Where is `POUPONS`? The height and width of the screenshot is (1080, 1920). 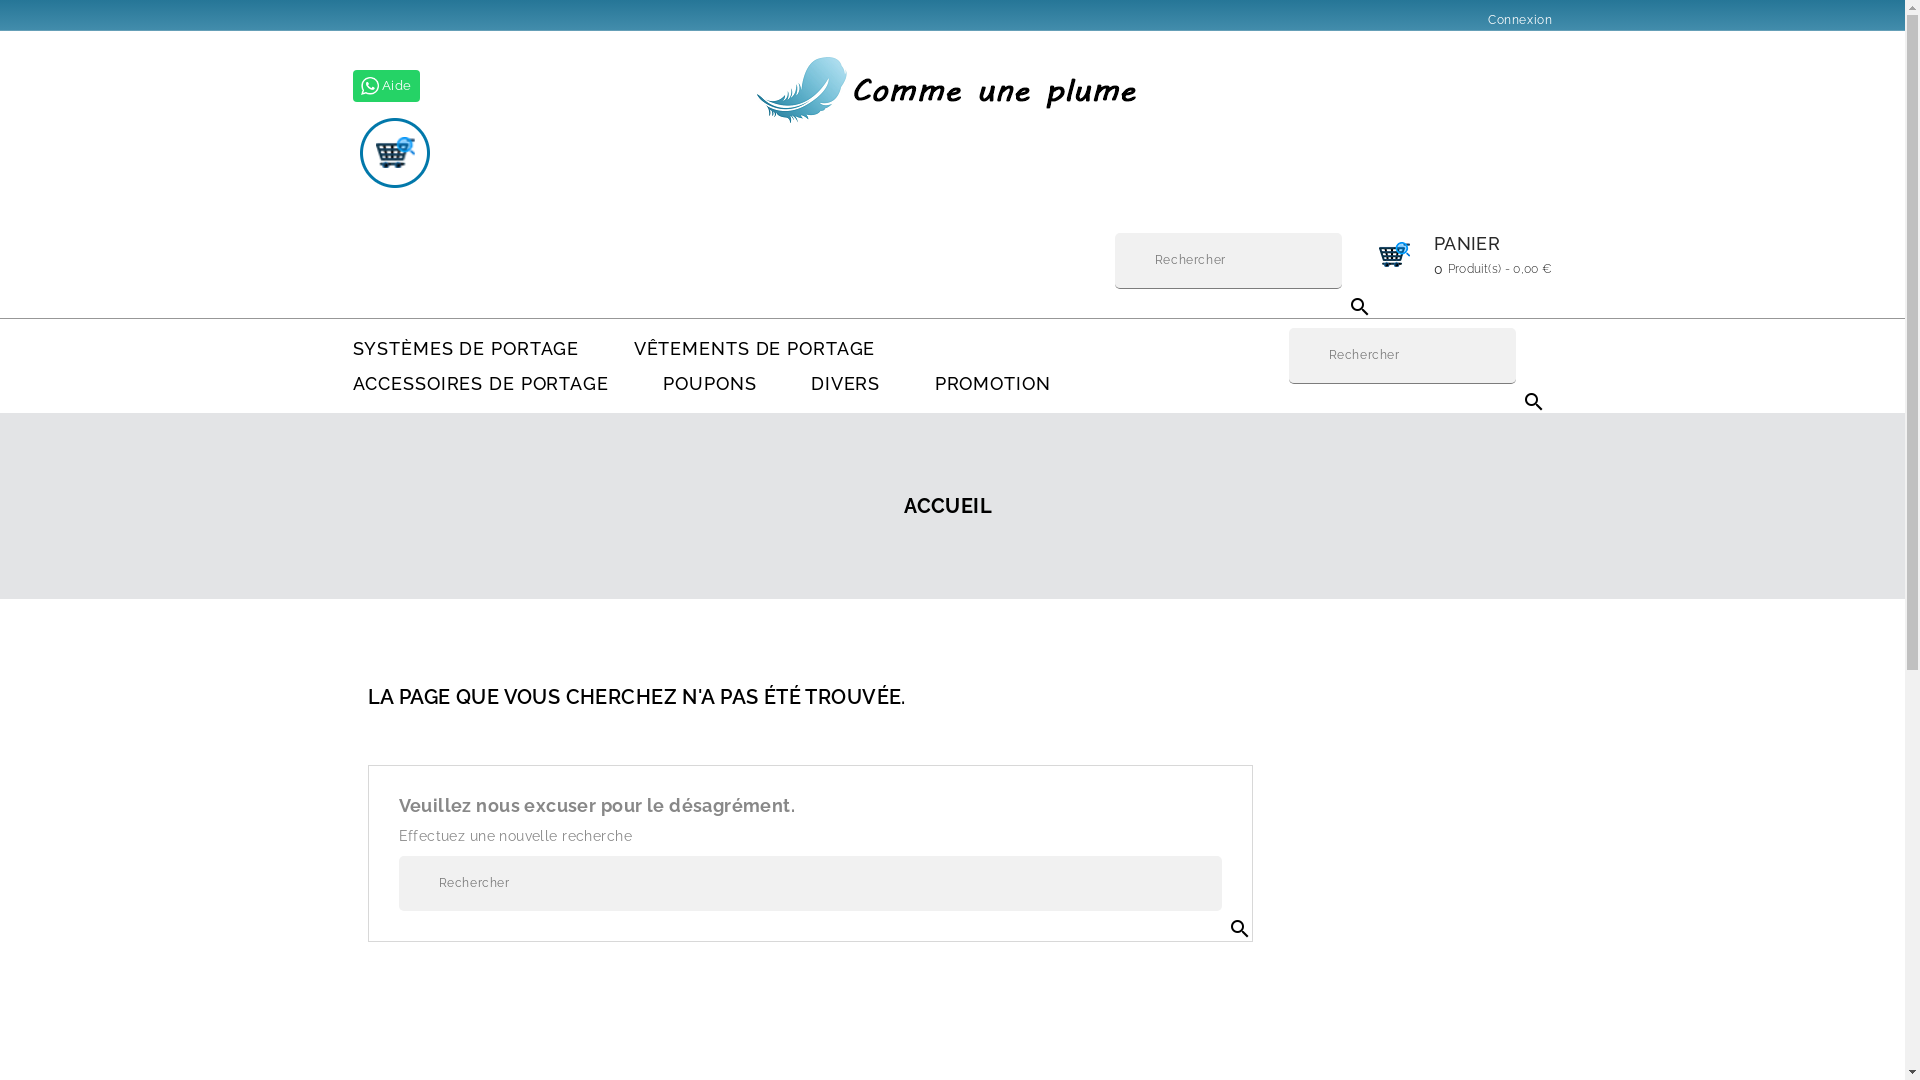
POUPONS is located at coordinates (710, 384).